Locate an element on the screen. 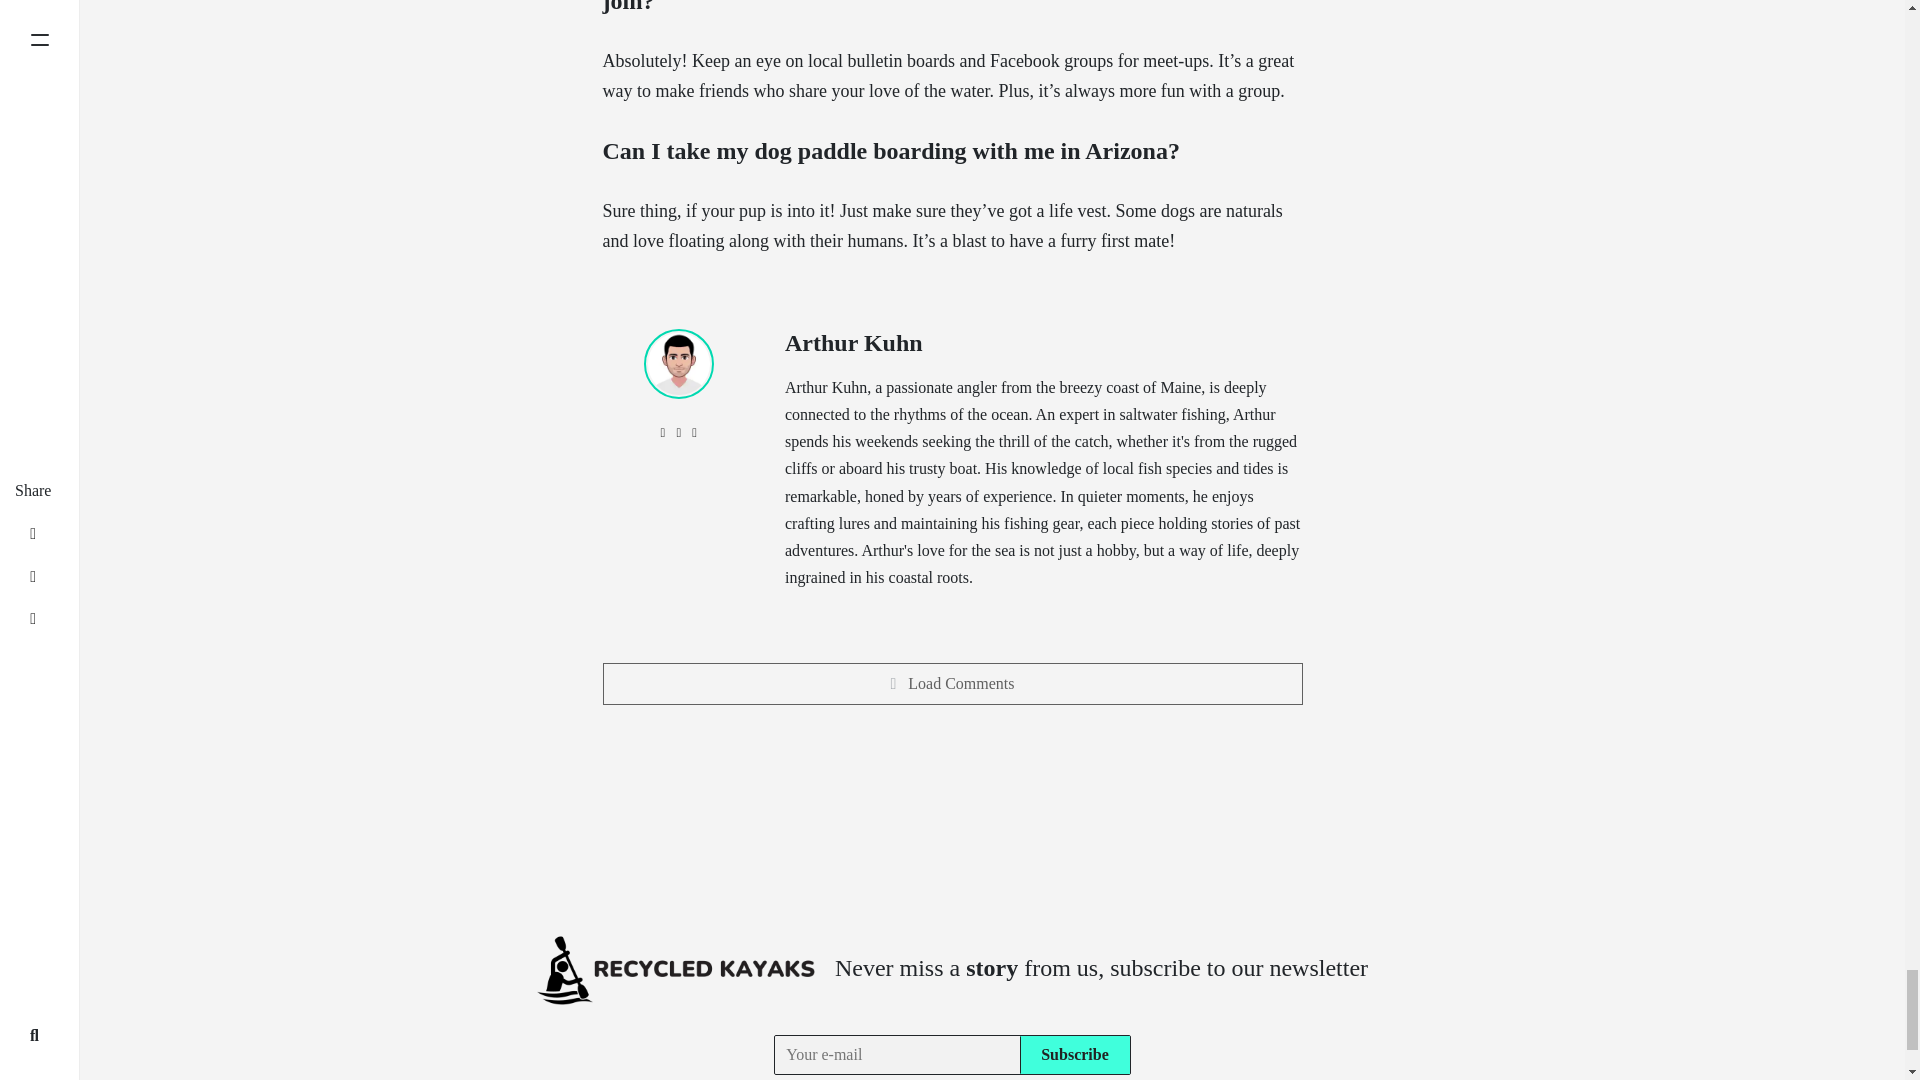 The width and height of the screenshot is (1920, 1080). Subscribe is located at coordinates (1074, 1054).